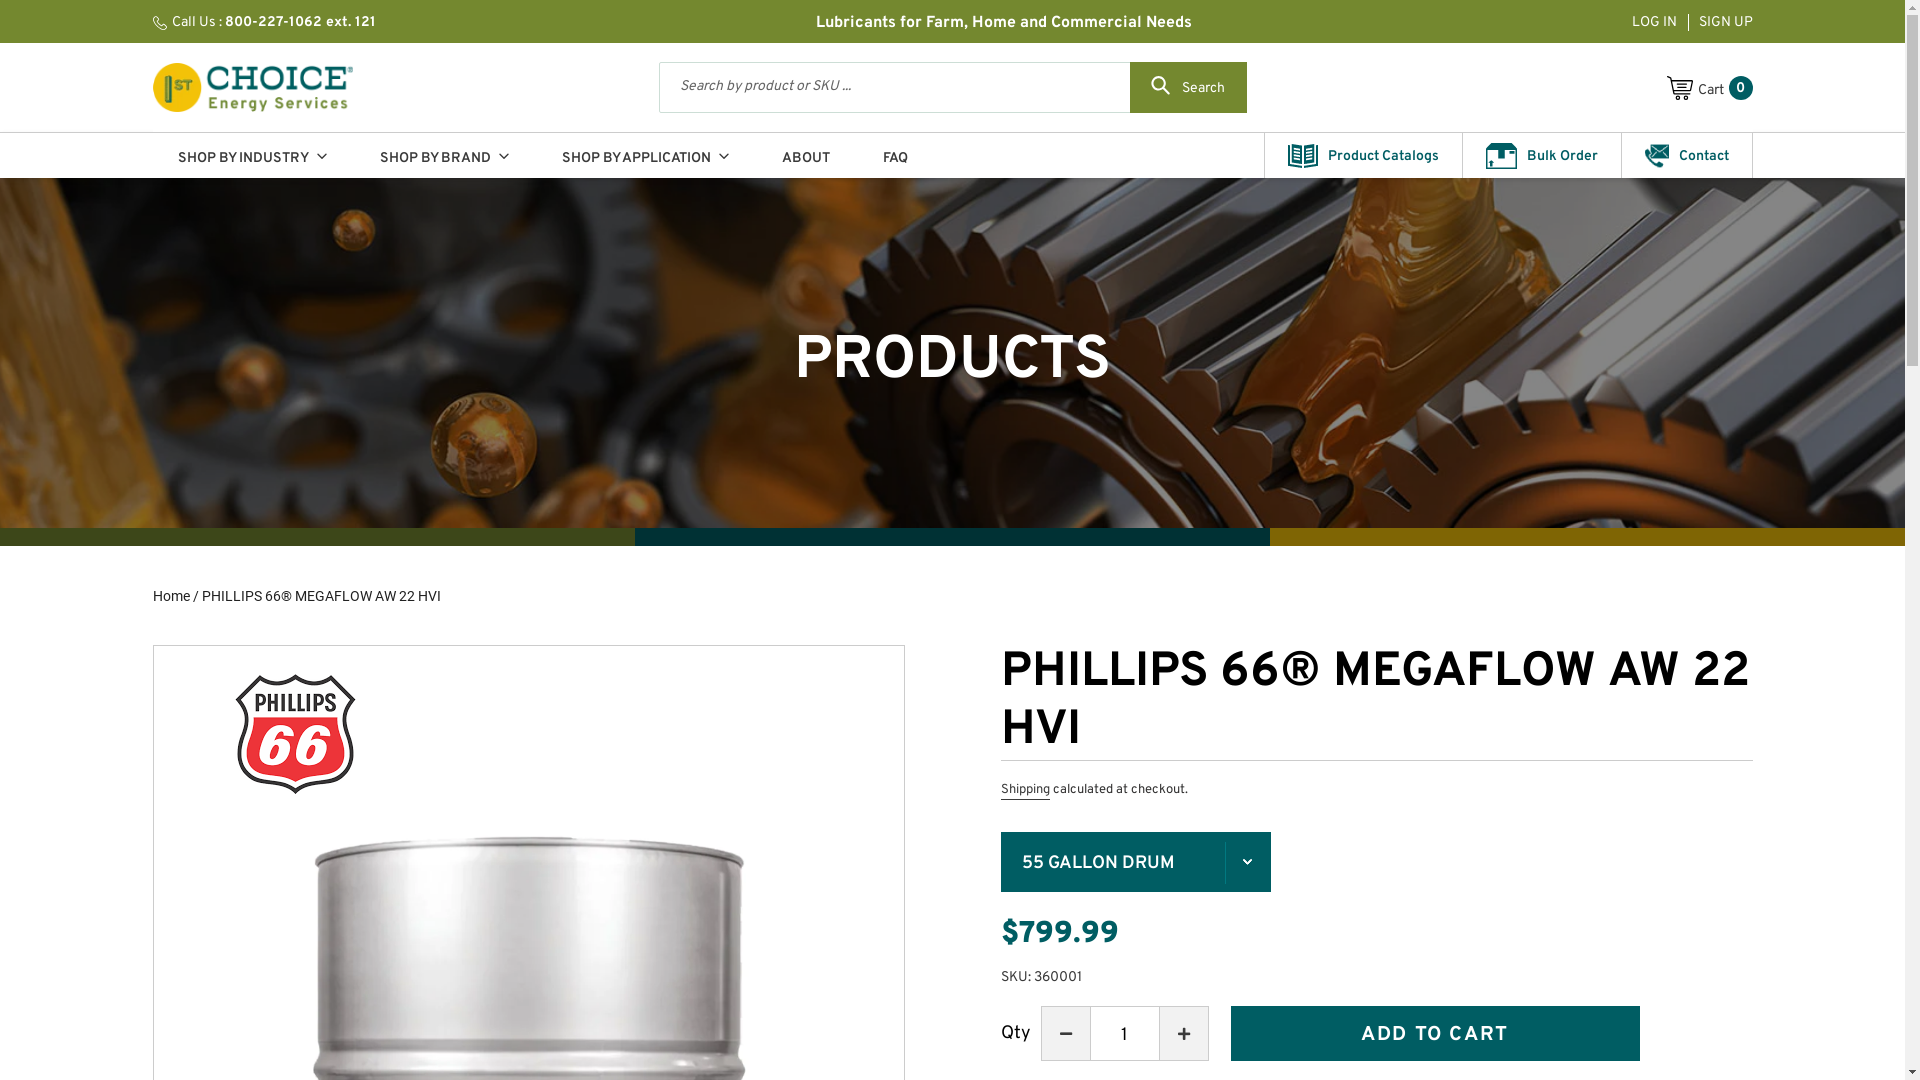 The width and height of the screenshot is (1920, 1080). What do you see at coordinates (1024, 791) in the screenshot?
I see `Shipping` at bounding box center [1024, 791].